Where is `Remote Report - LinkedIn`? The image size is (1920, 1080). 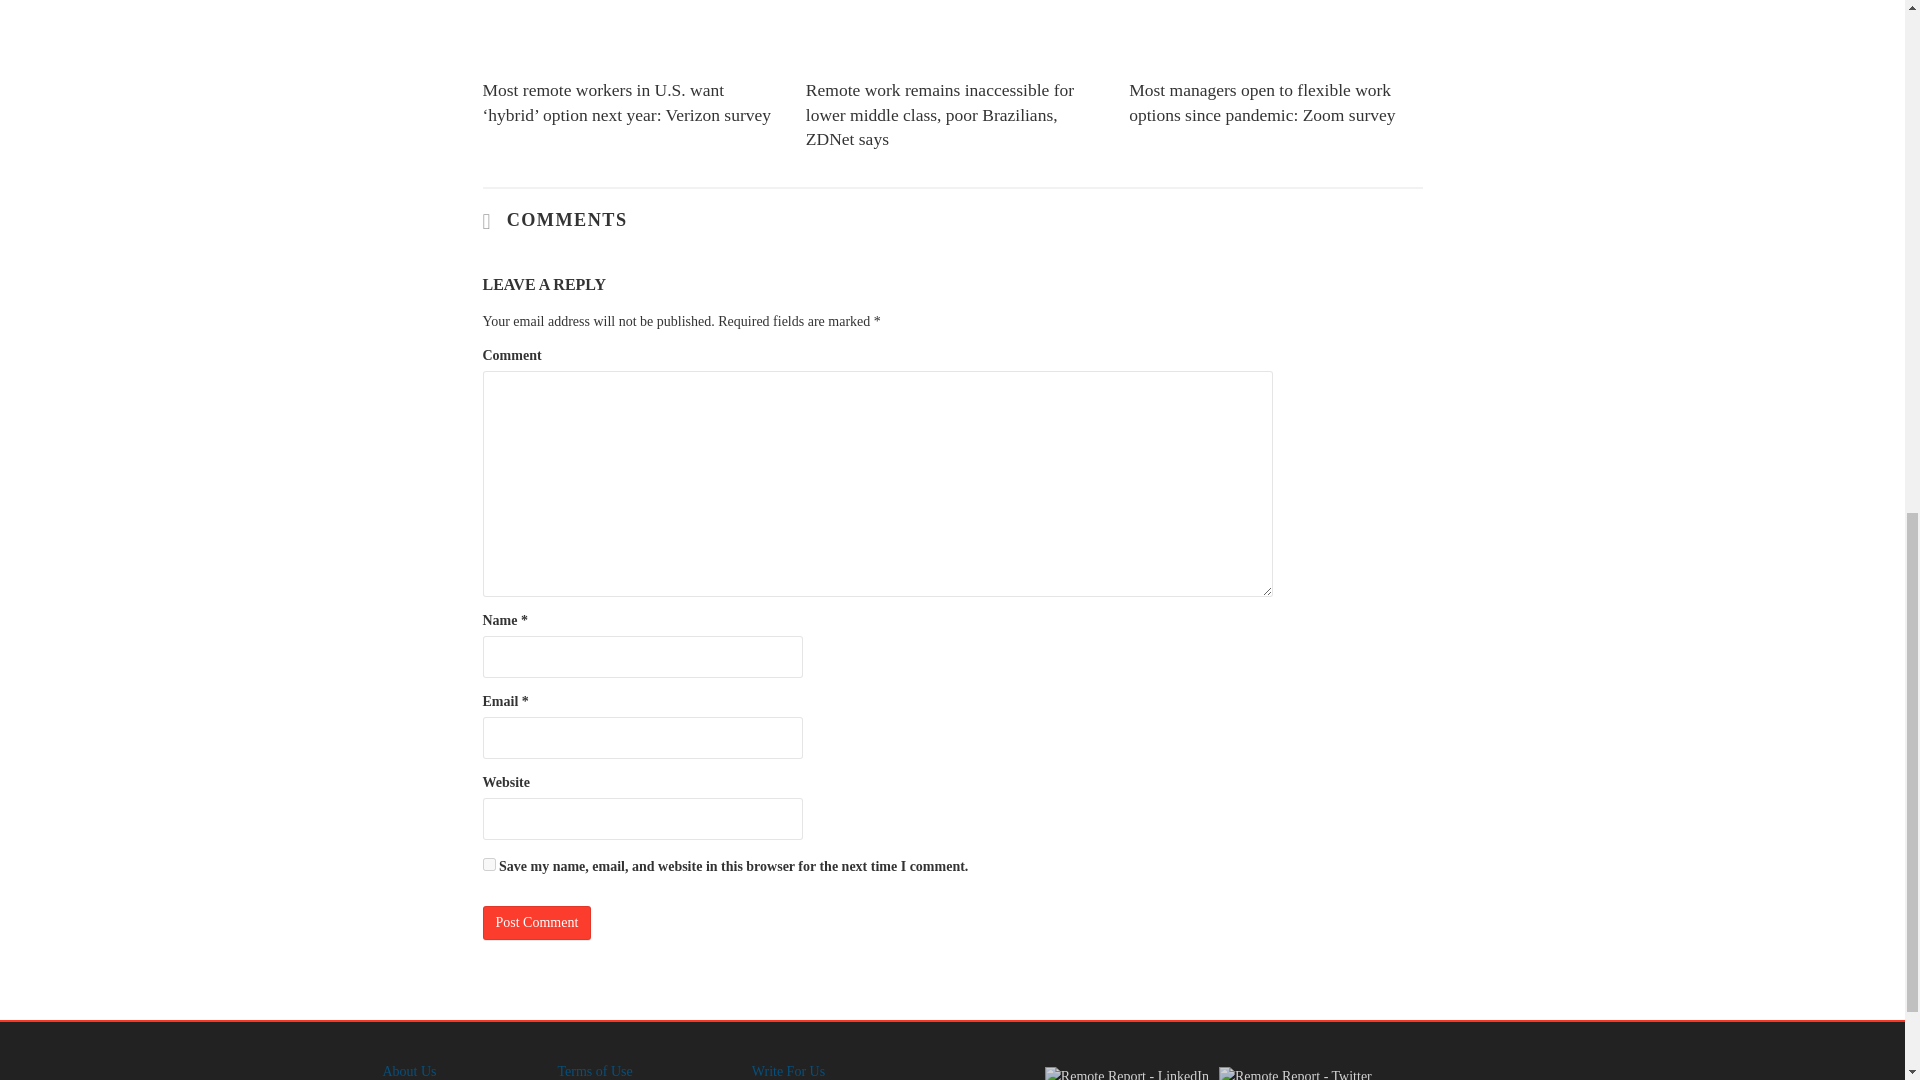 Remote Report - LinkedIn is located at coordinates (1126, 1074).